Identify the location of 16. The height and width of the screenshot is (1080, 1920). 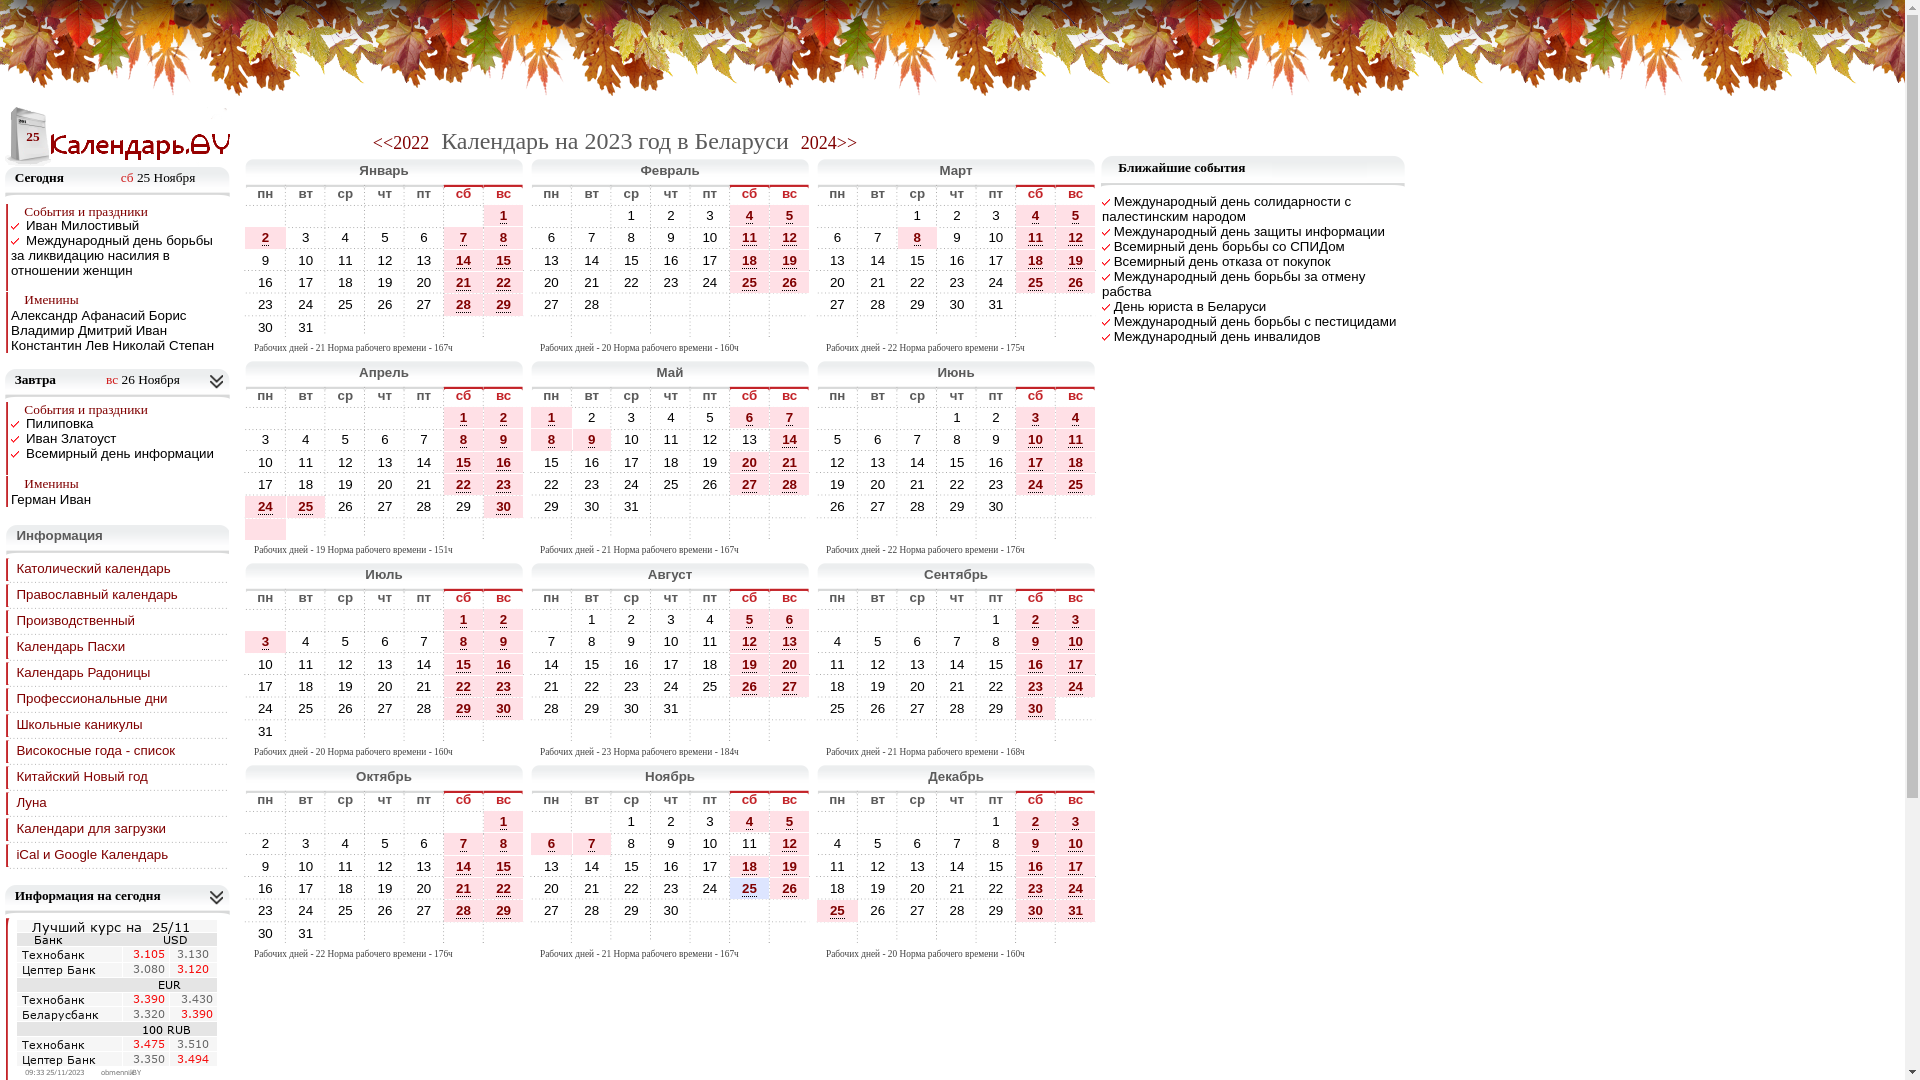
(671, 260).